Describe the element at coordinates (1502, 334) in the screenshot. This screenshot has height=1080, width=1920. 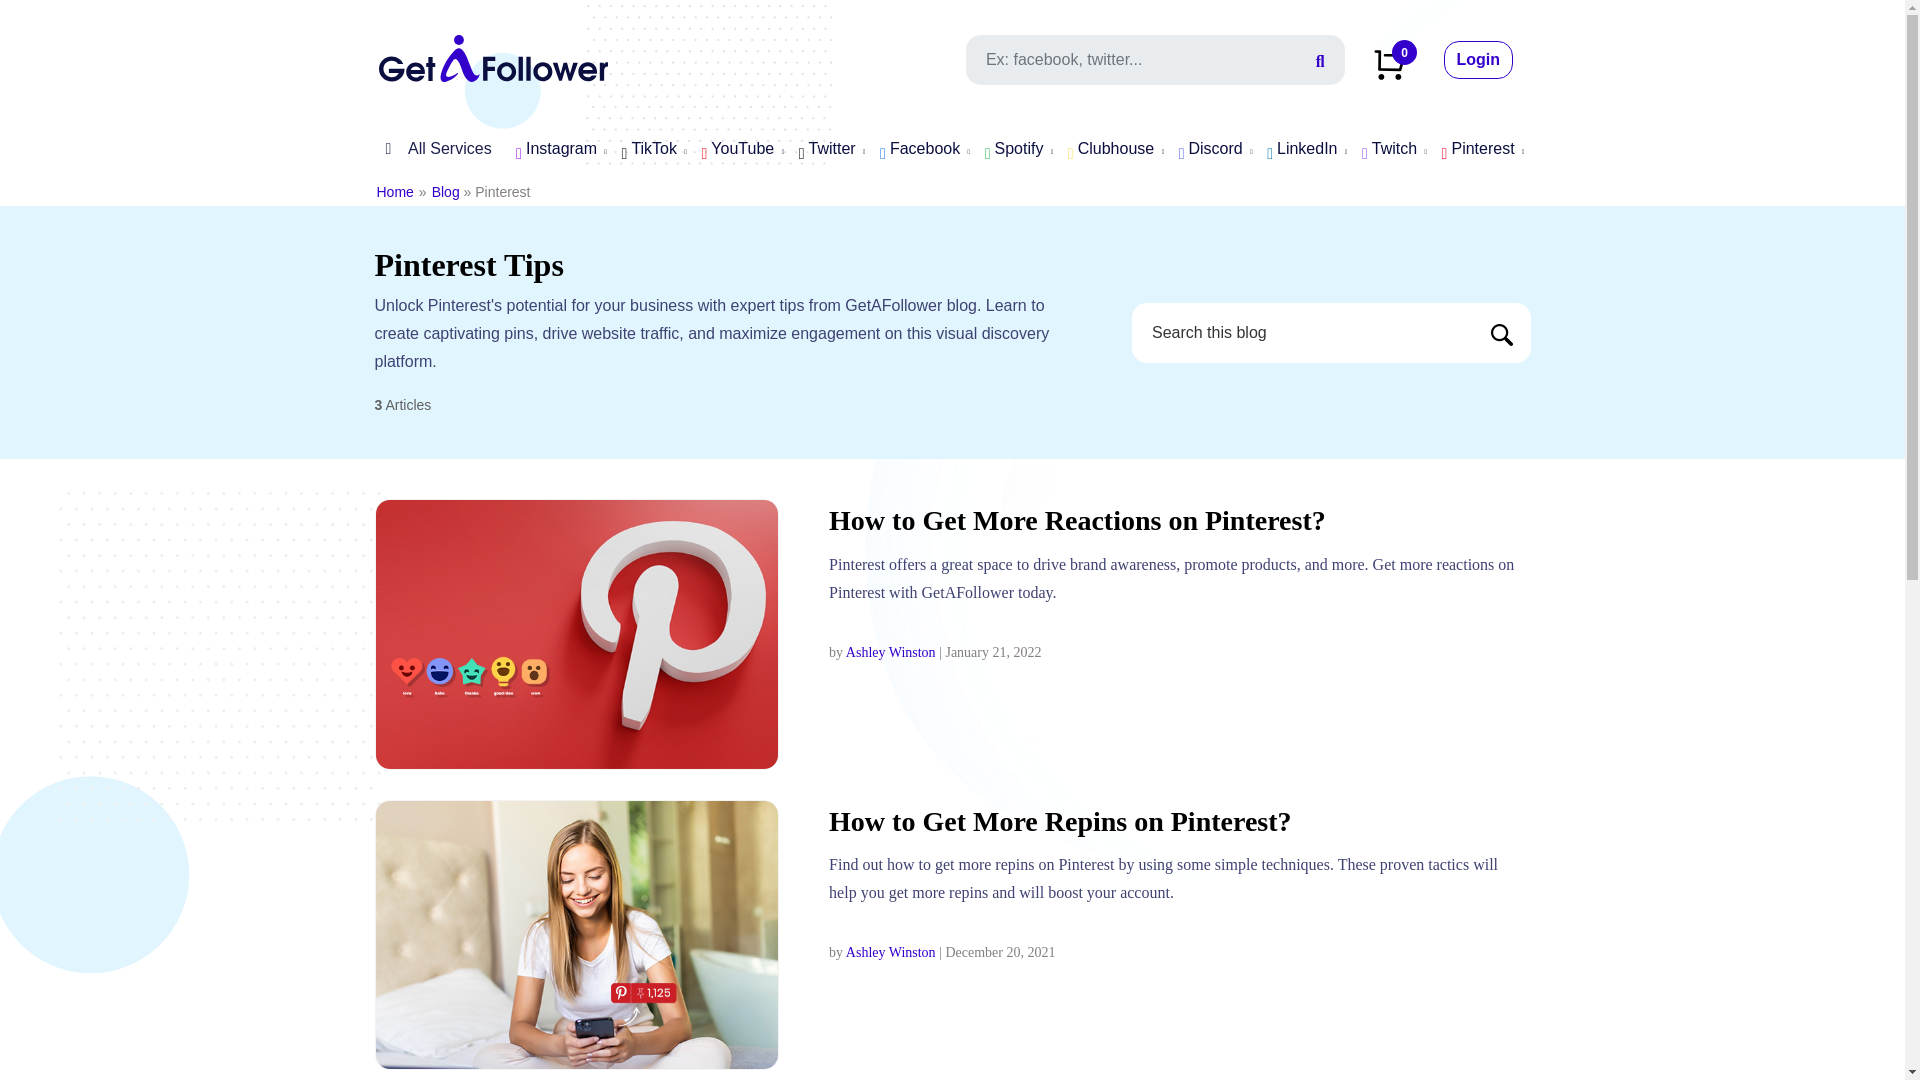
I see `Go` at that location.